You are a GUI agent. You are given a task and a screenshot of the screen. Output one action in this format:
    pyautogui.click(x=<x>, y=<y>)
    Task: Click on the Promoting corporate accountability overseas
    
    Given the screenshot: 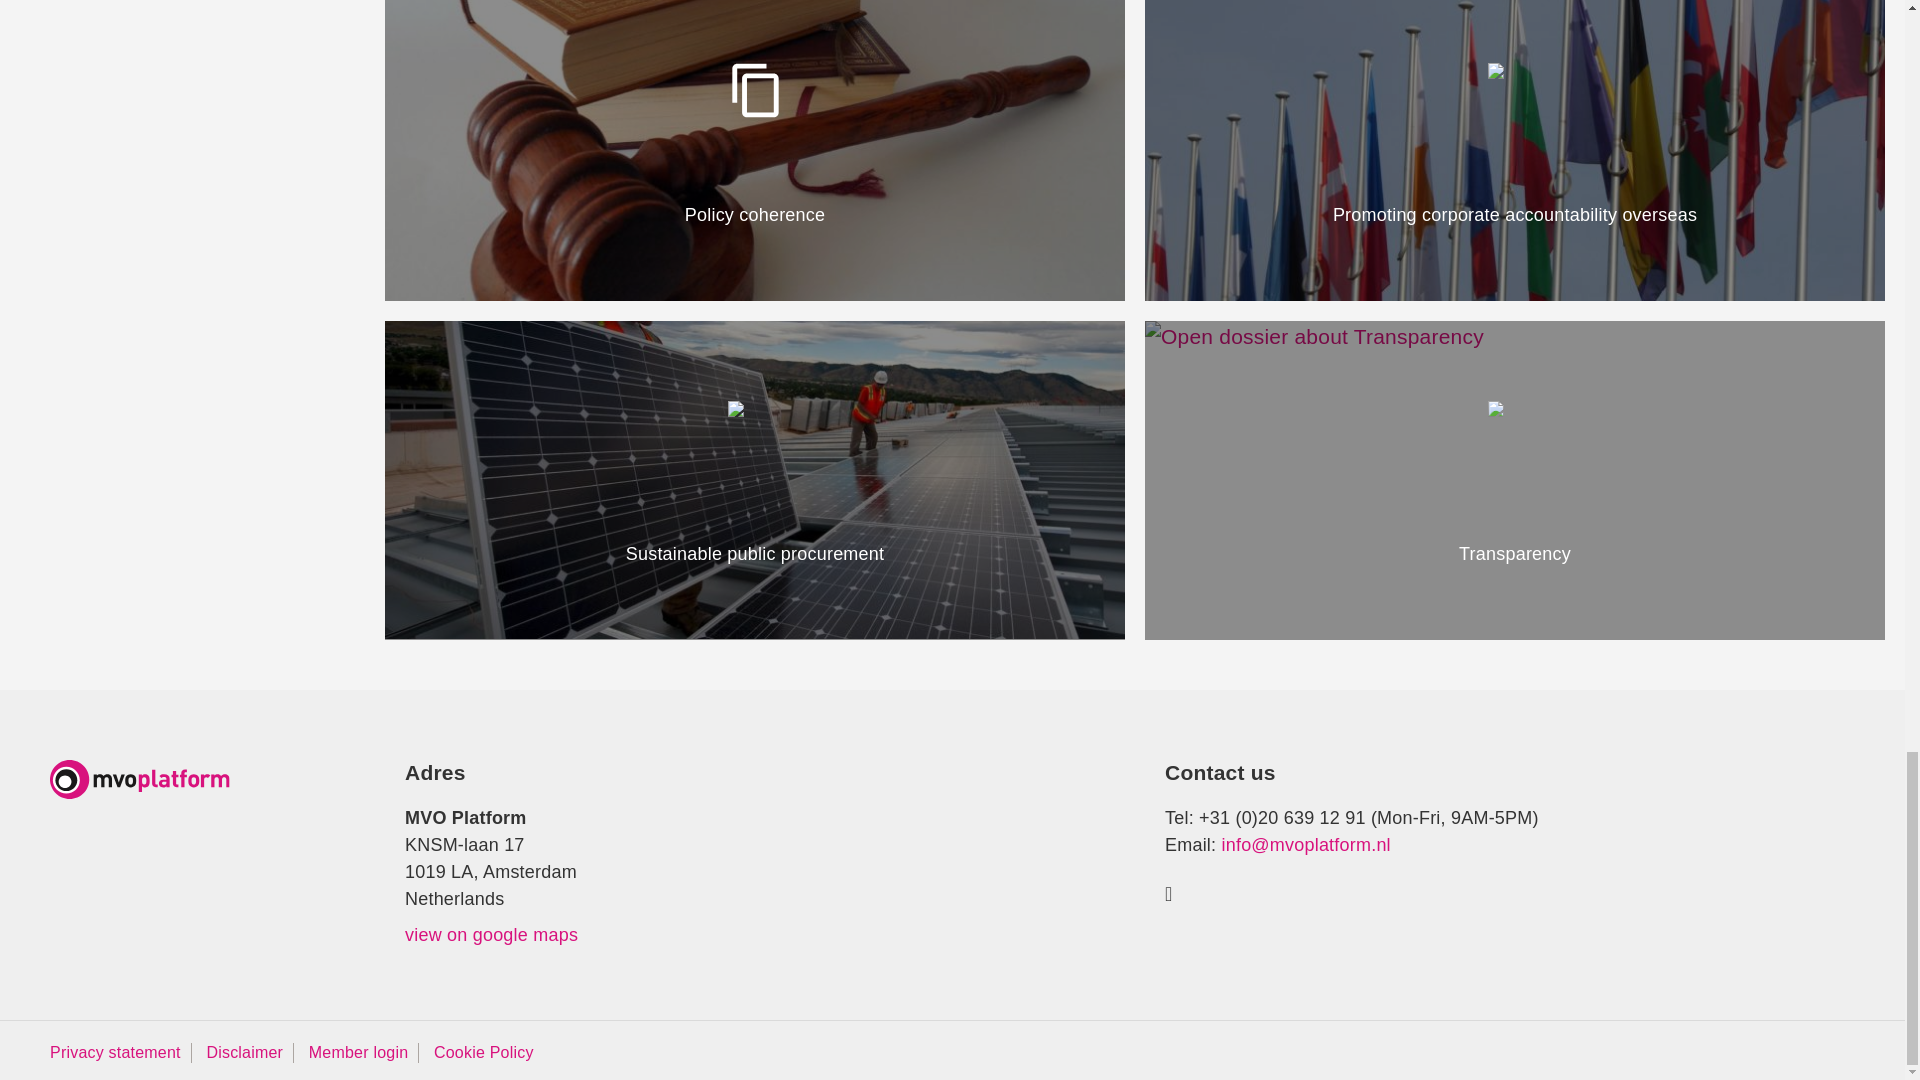 What is the action you would take?
    pyautogui.click(x=1514, y=150)
    